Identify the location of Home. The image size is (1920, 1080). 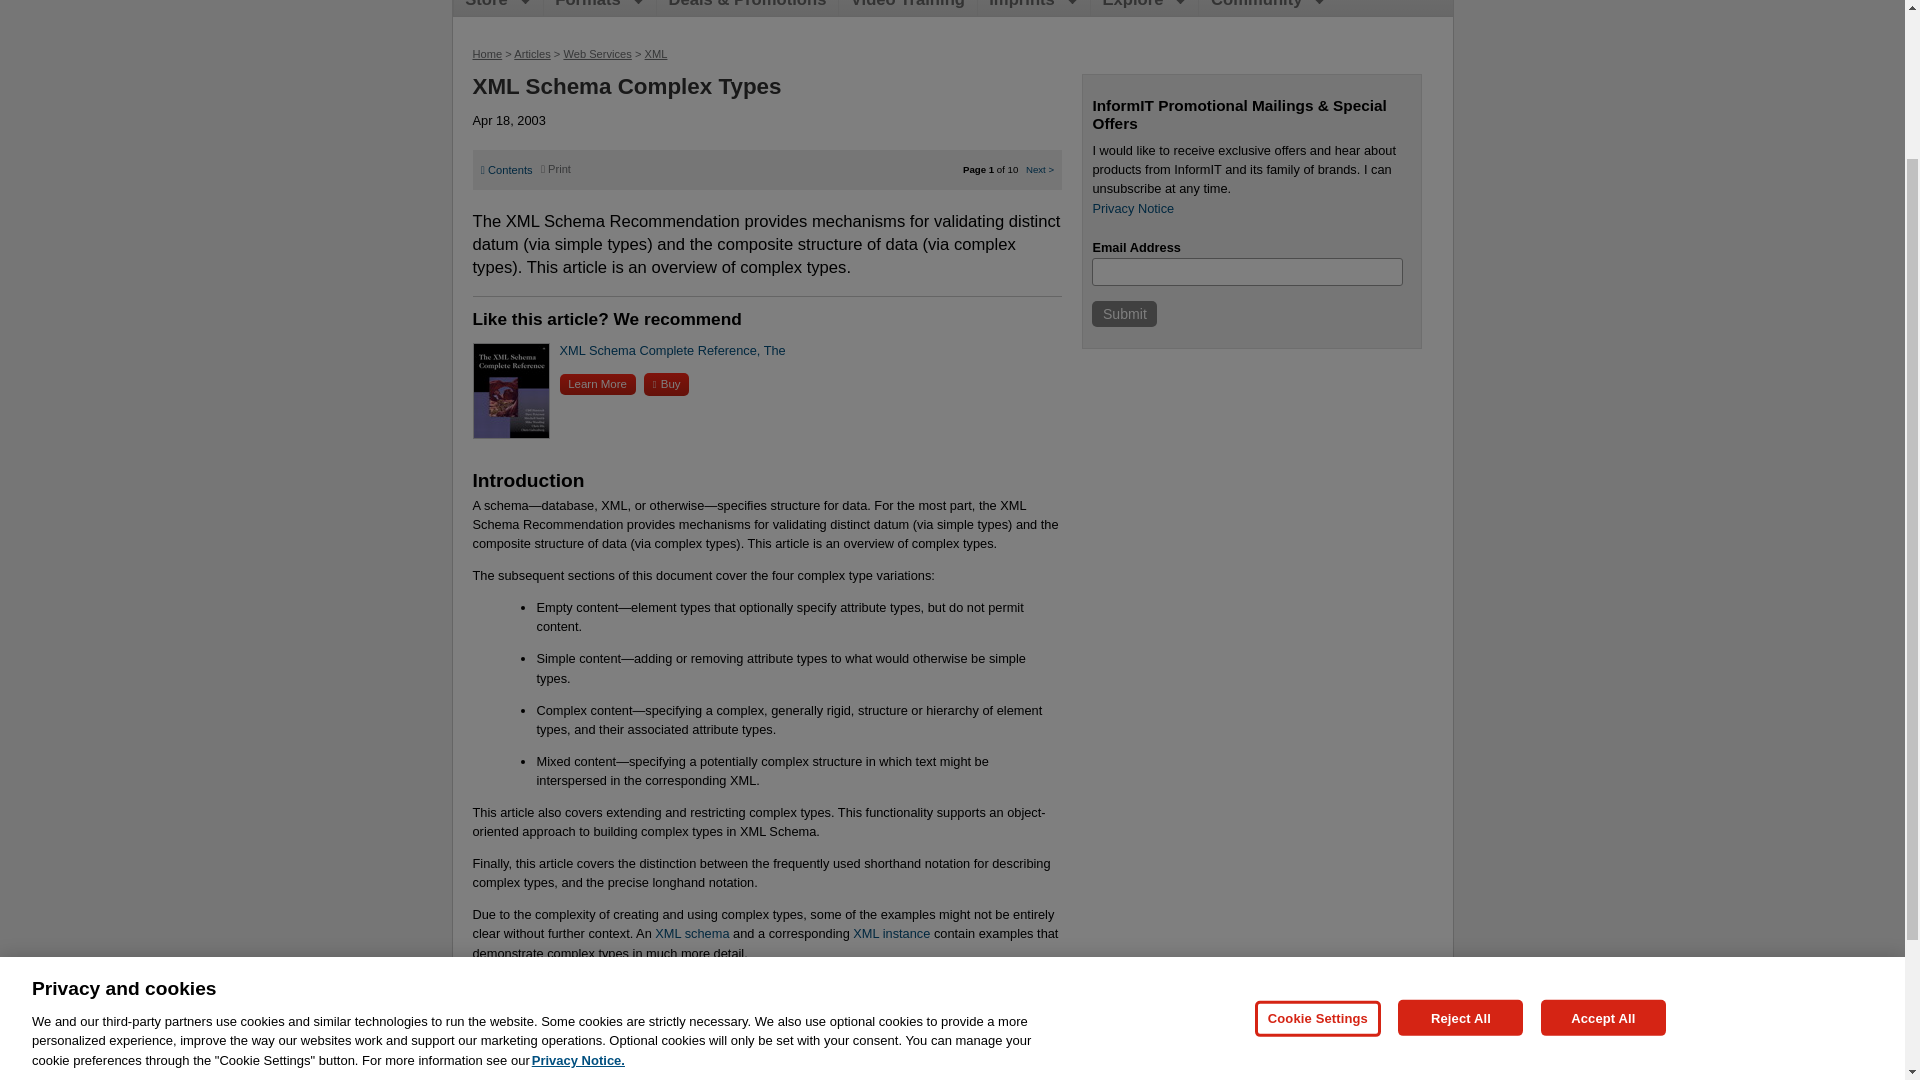
(486, 54).